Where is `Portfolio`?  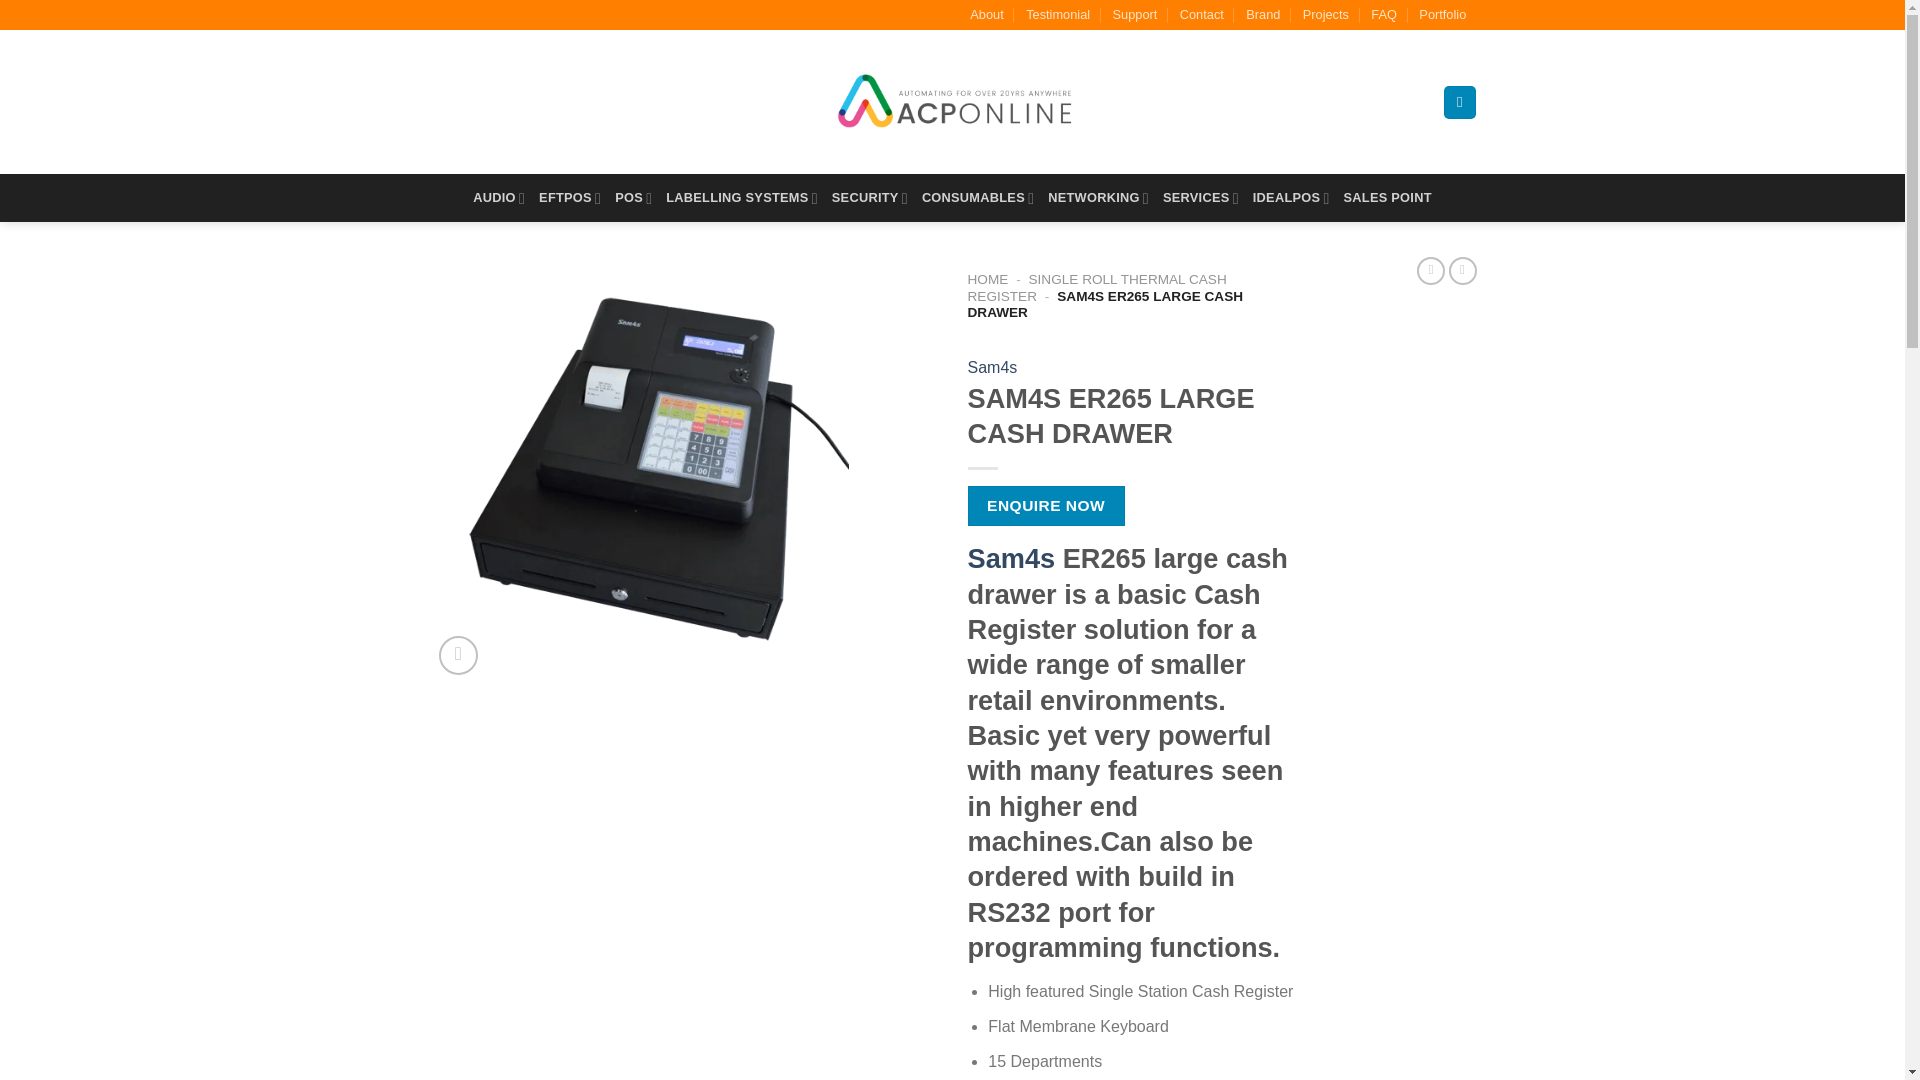 Portfolio is located at coordinates (1442, 15).